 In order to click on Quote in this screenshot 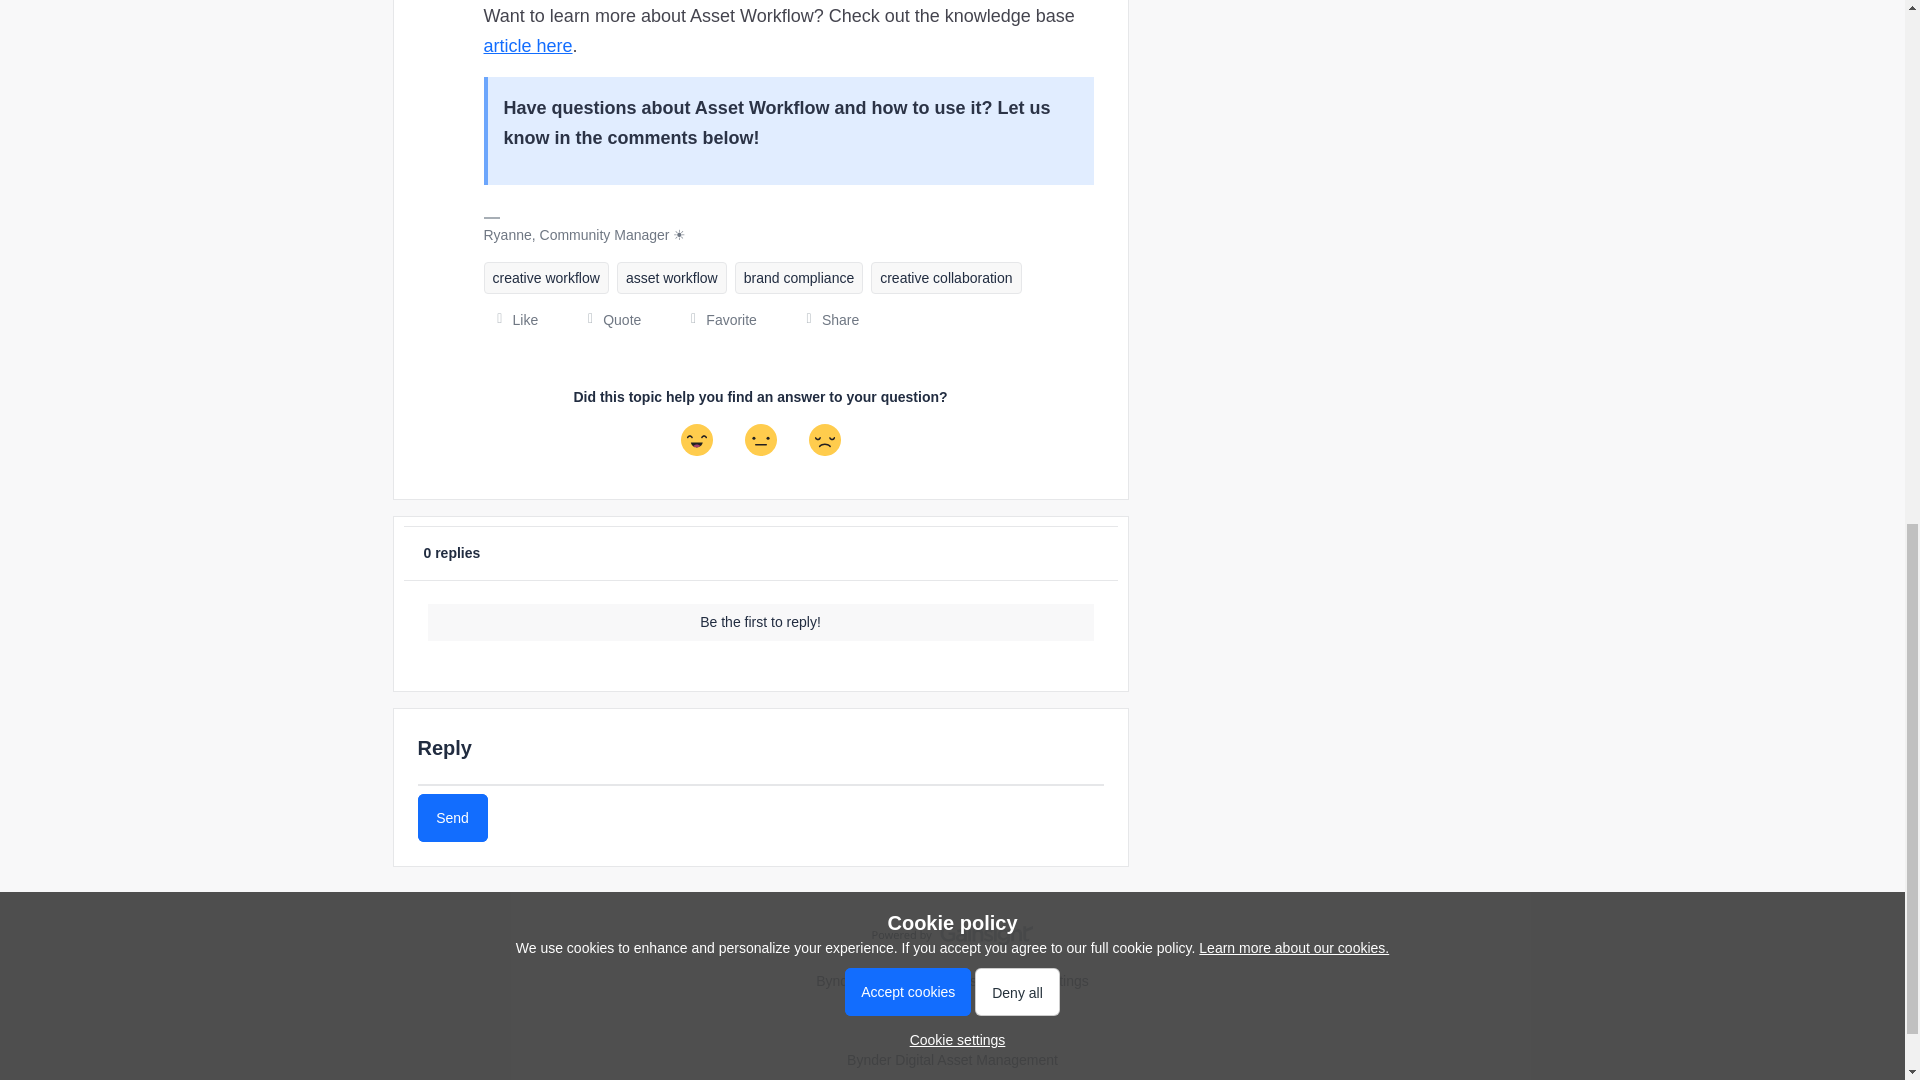, I will do `click(607, 320)`.